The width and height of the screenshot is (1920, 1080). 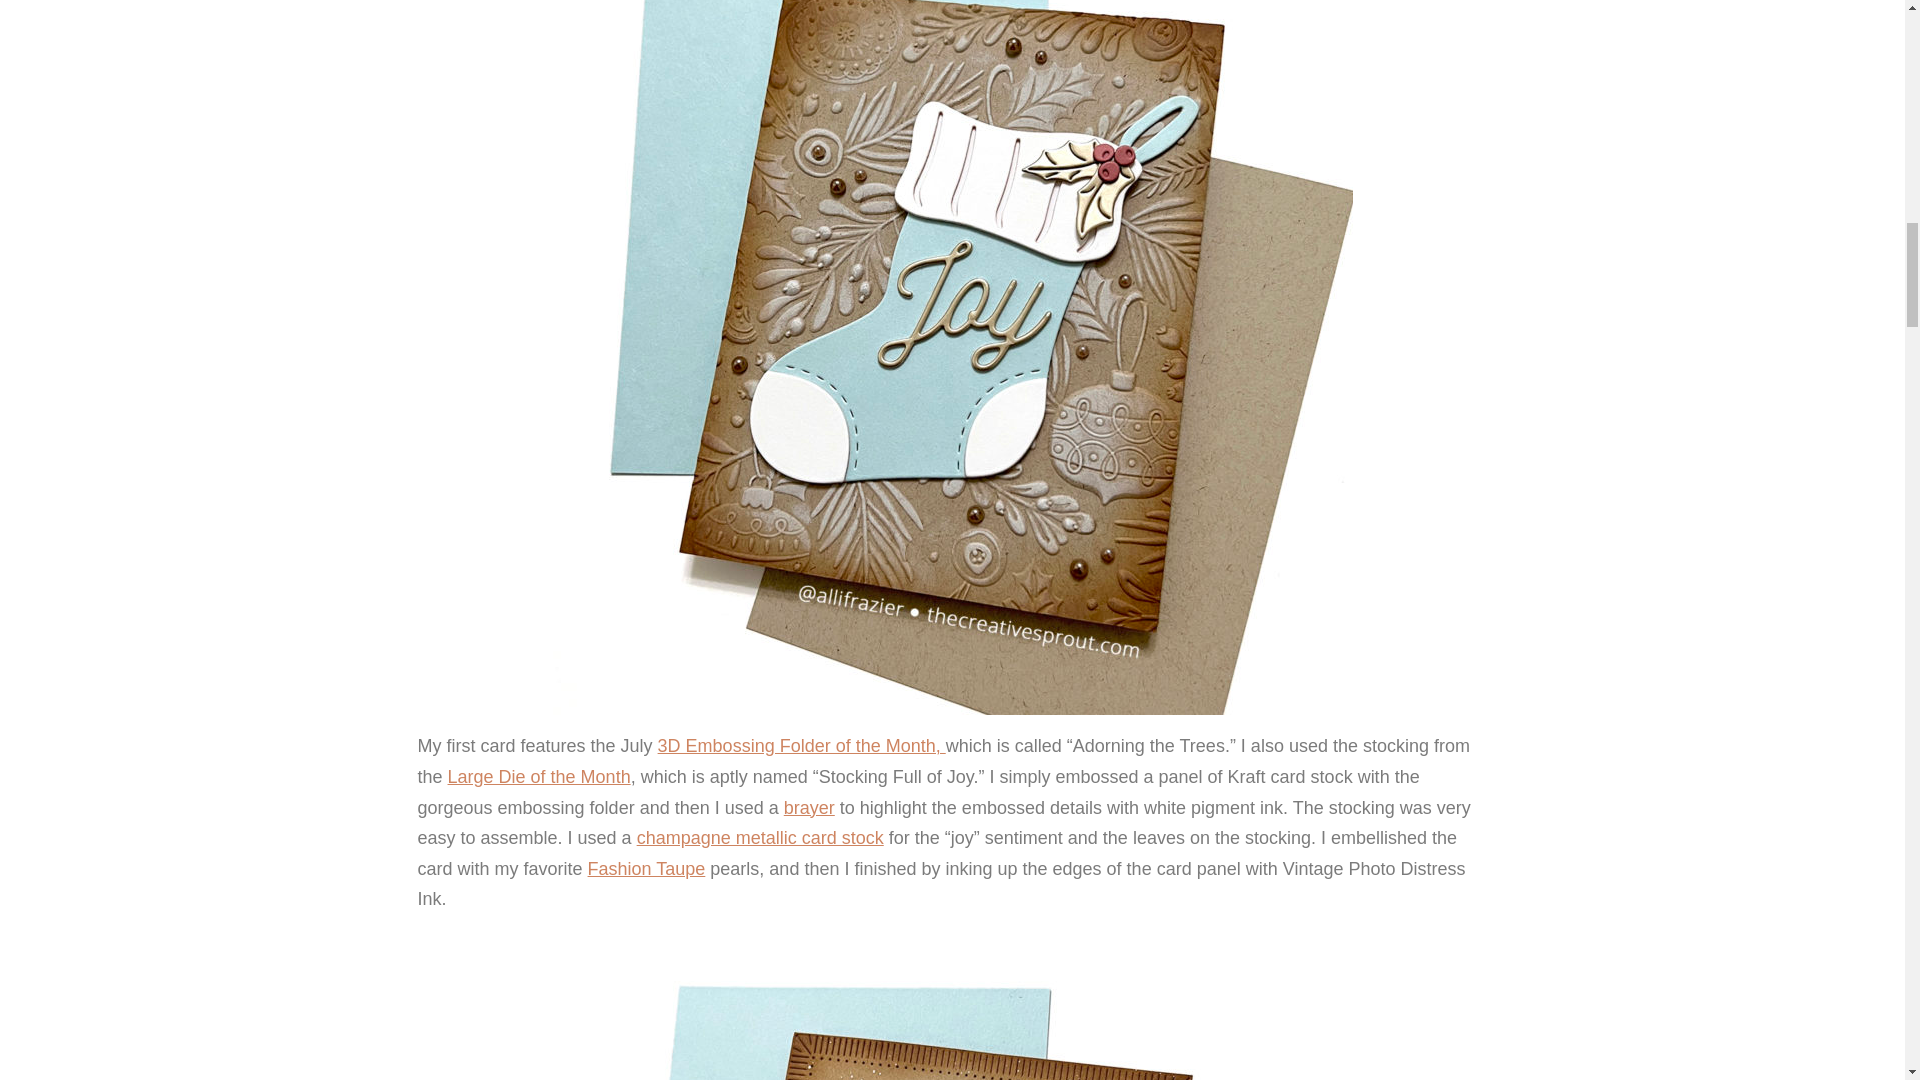 What do you see at coordinates (539, 776) in the screenshot?
I see `Large Die of the Month` at bounding box center [539, 776].